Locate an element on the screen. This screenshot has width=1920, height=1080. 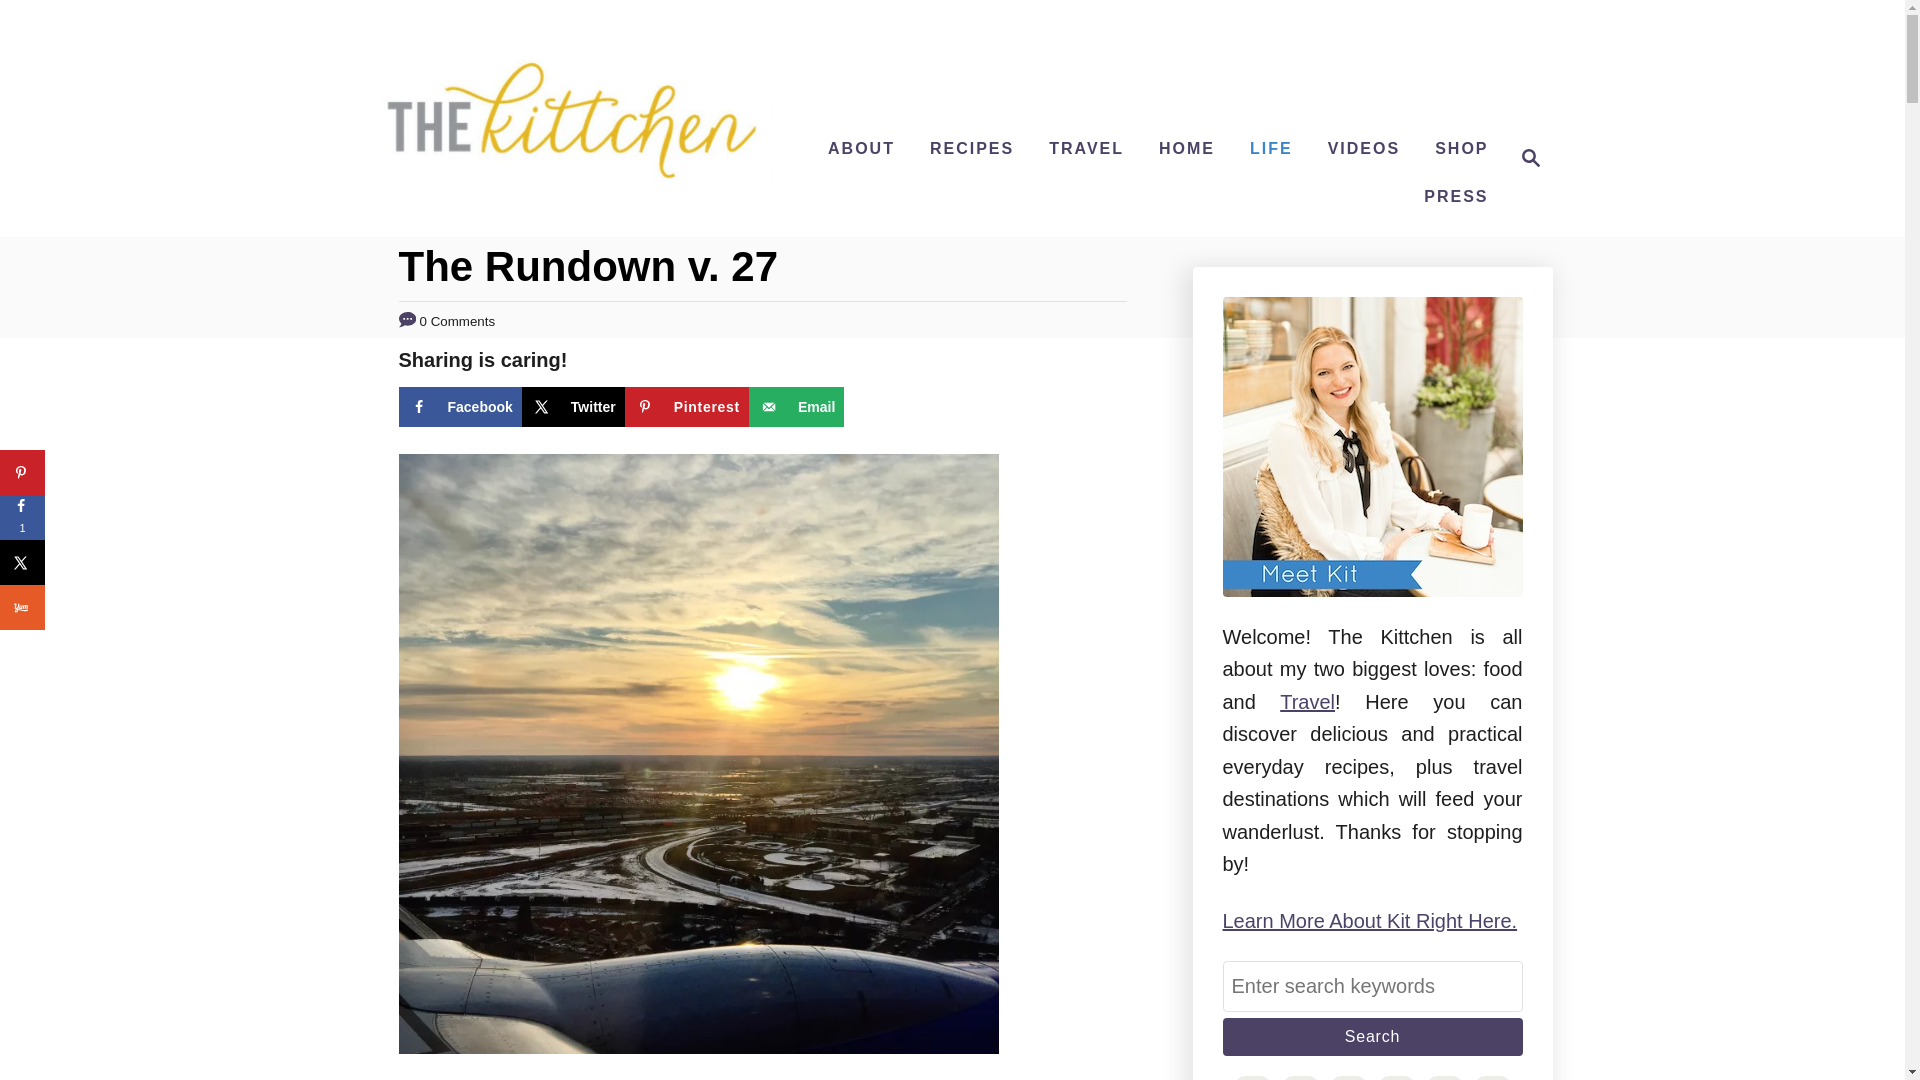
RECIPES is located at coordinates (971, 148).